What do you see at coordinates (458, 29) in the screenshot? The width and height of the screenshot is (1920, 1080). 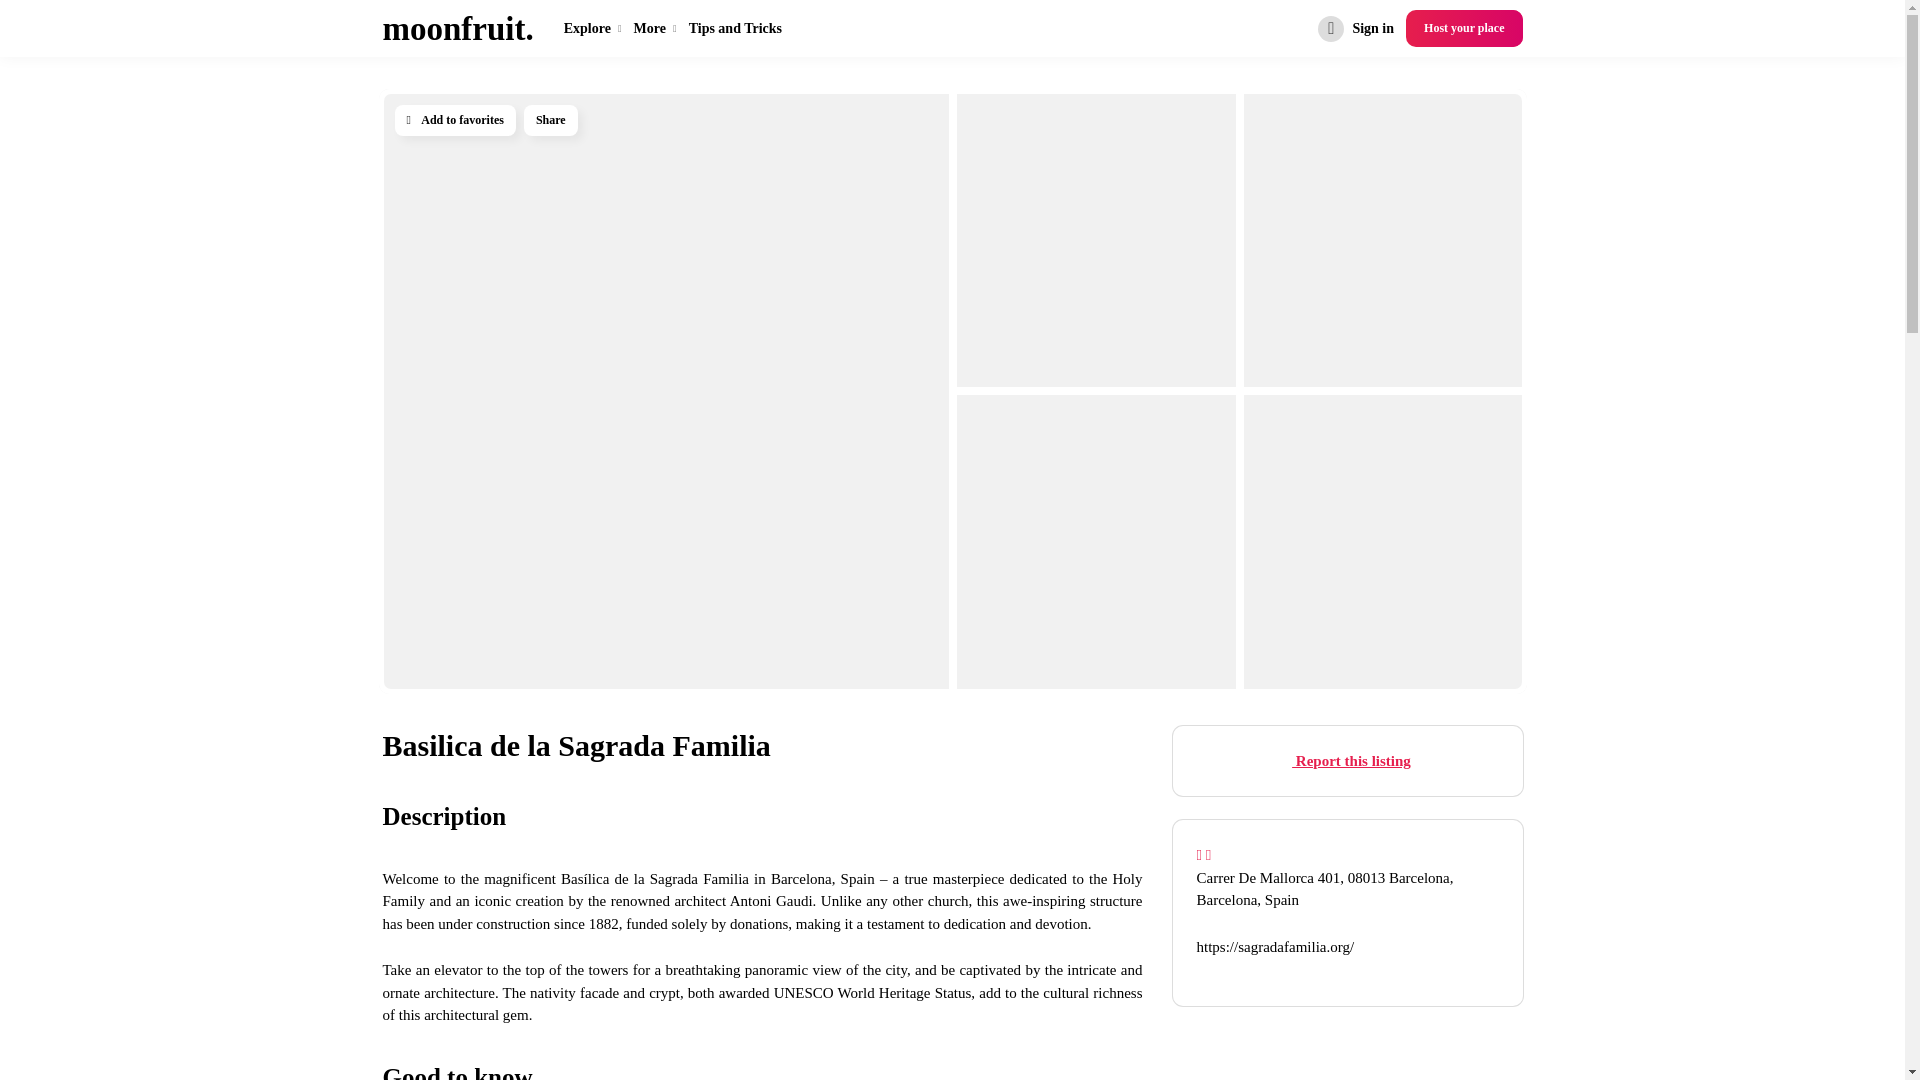 I see `moonfruit.` at bounding box center [458, 29].